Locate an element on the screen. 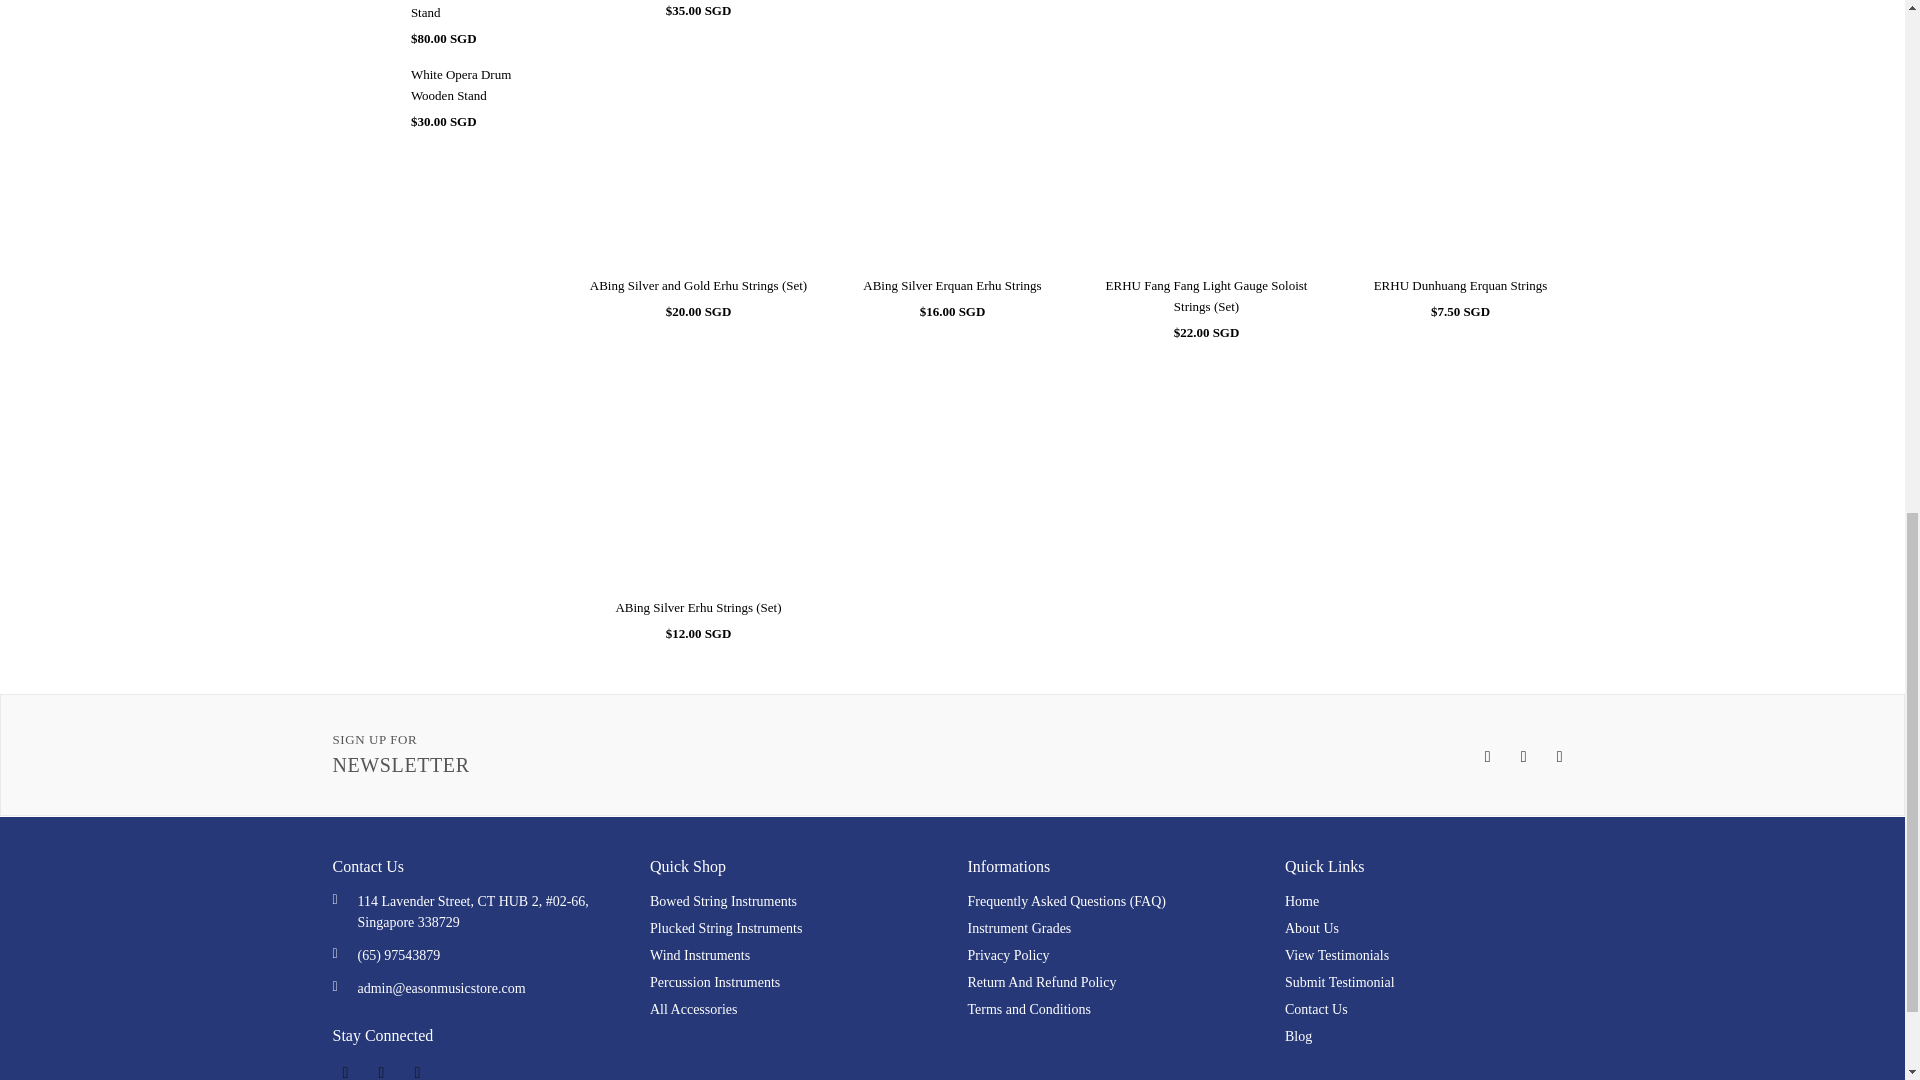  Eason Music Store on Facebook is located at coordinates (1482, 755).